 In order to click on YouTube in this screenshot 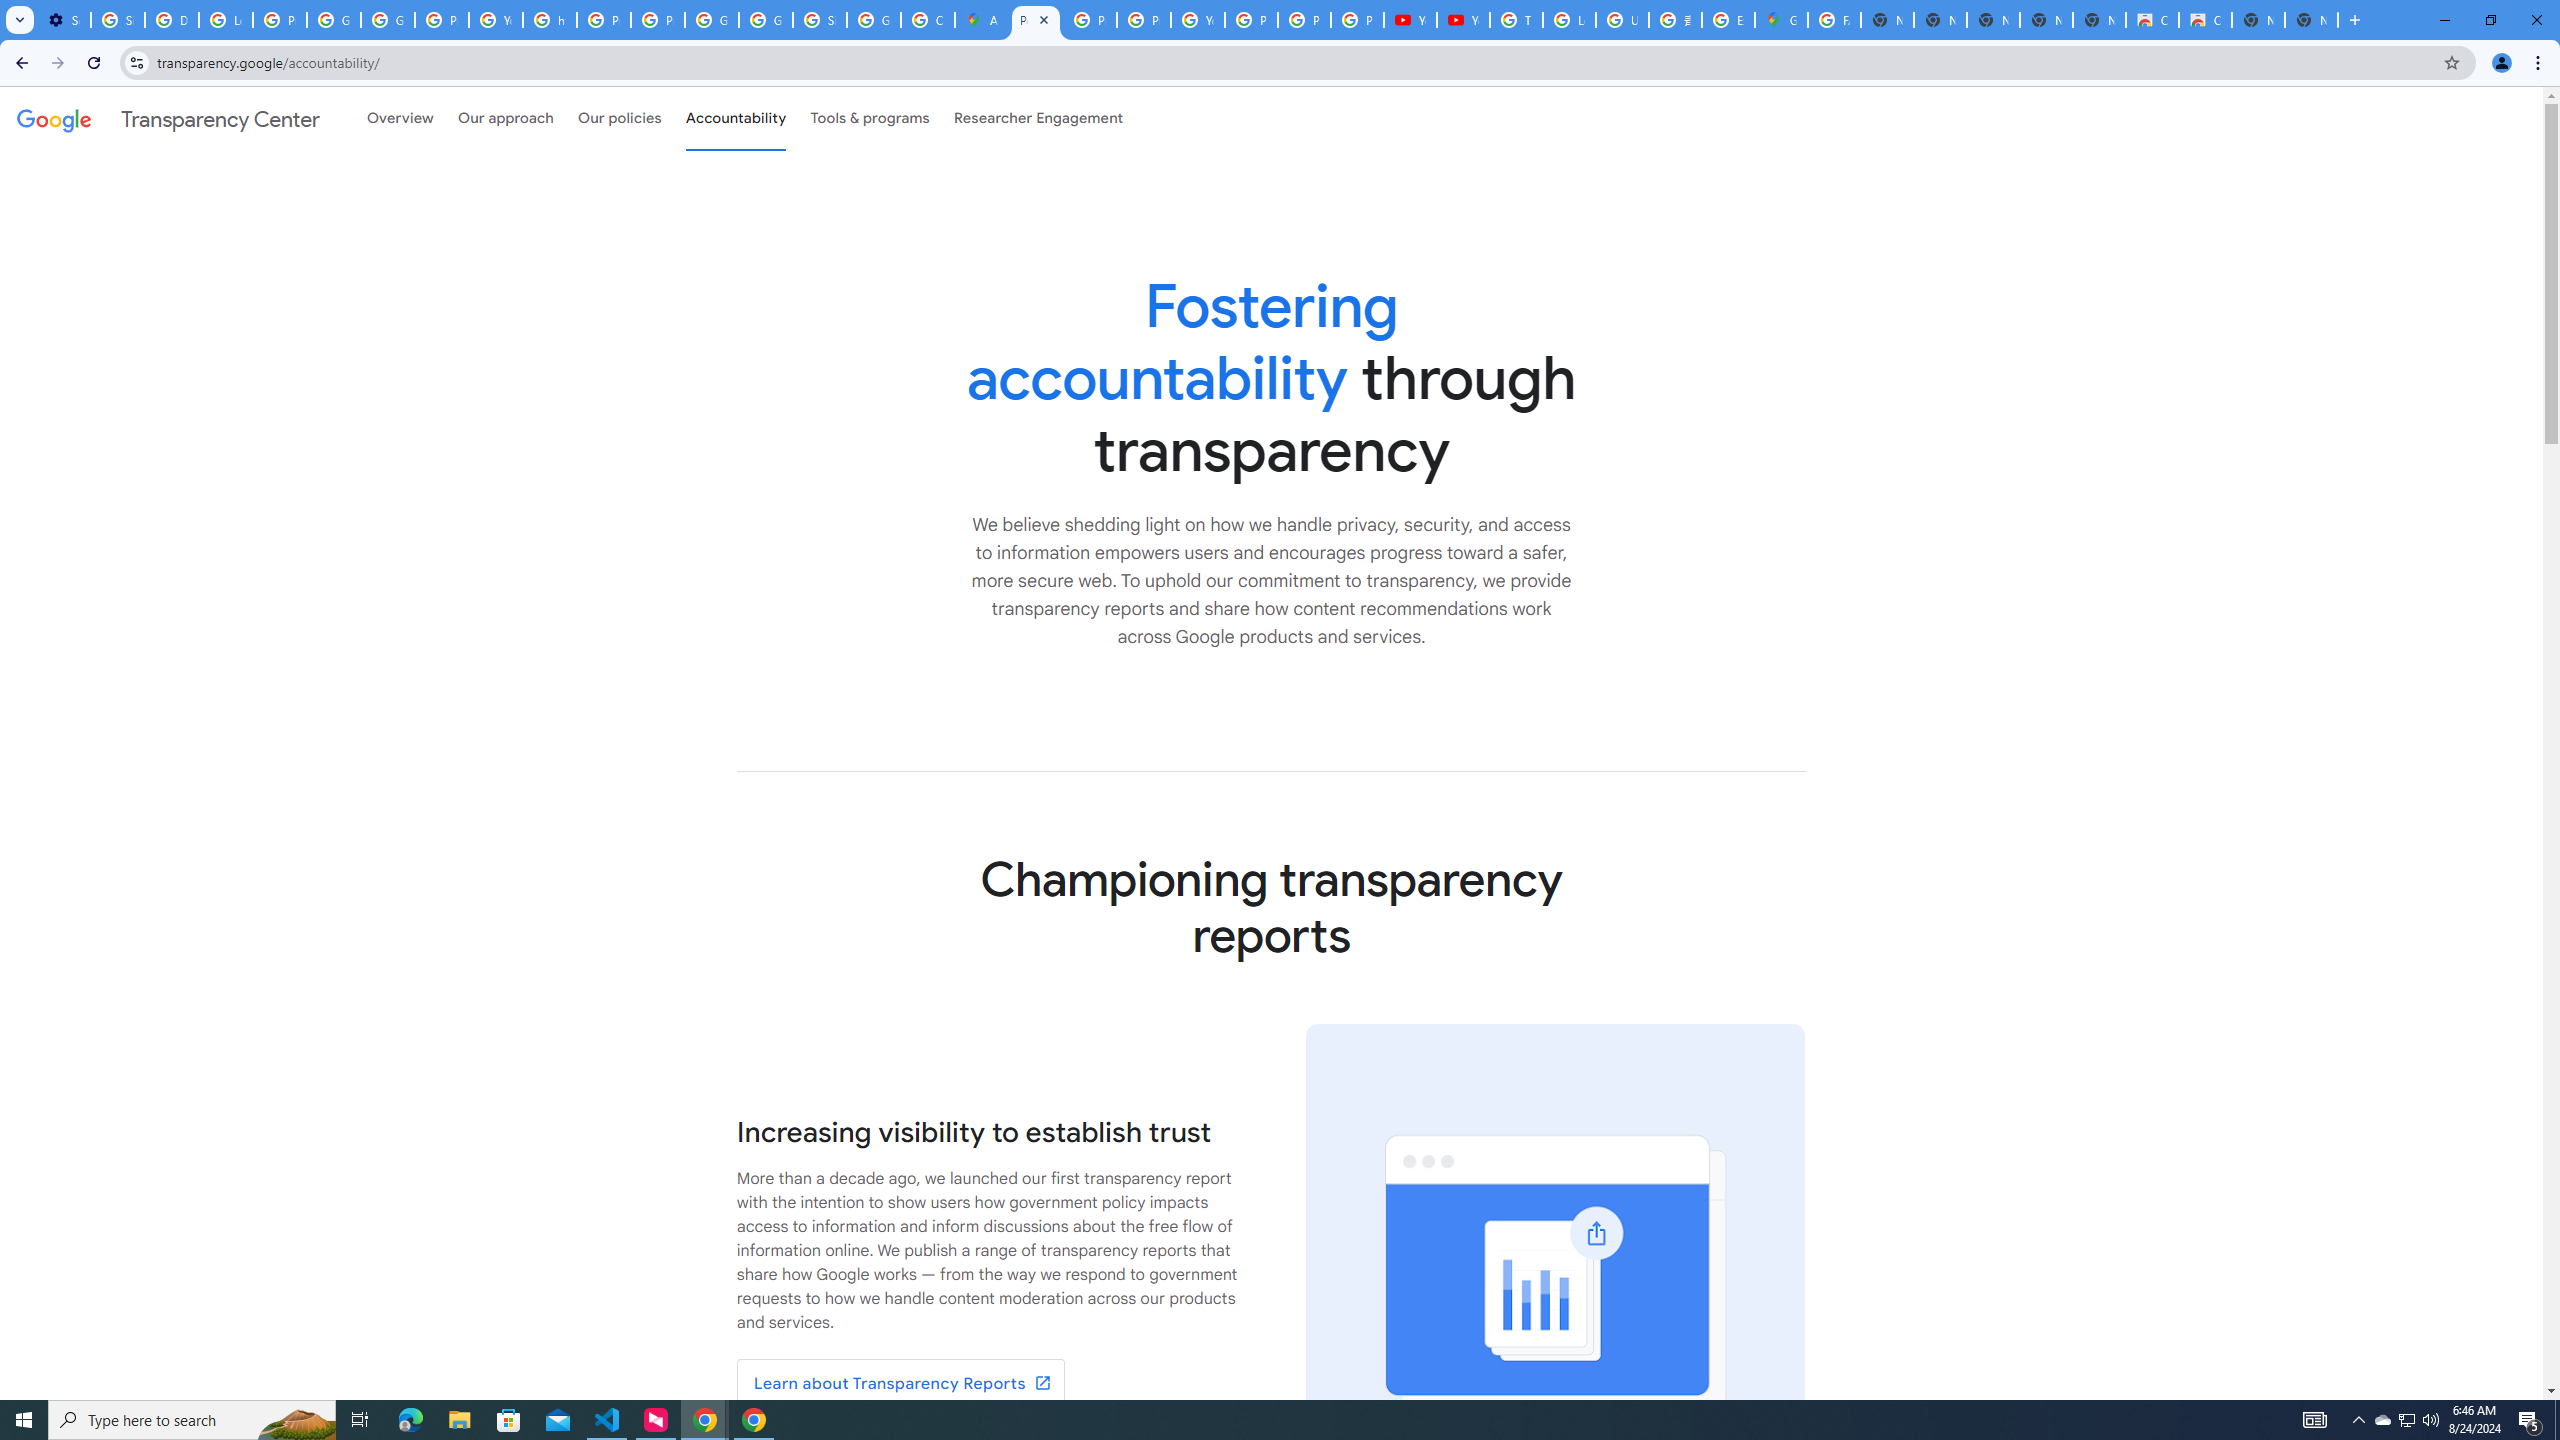, I will do `click(496, 20)`.